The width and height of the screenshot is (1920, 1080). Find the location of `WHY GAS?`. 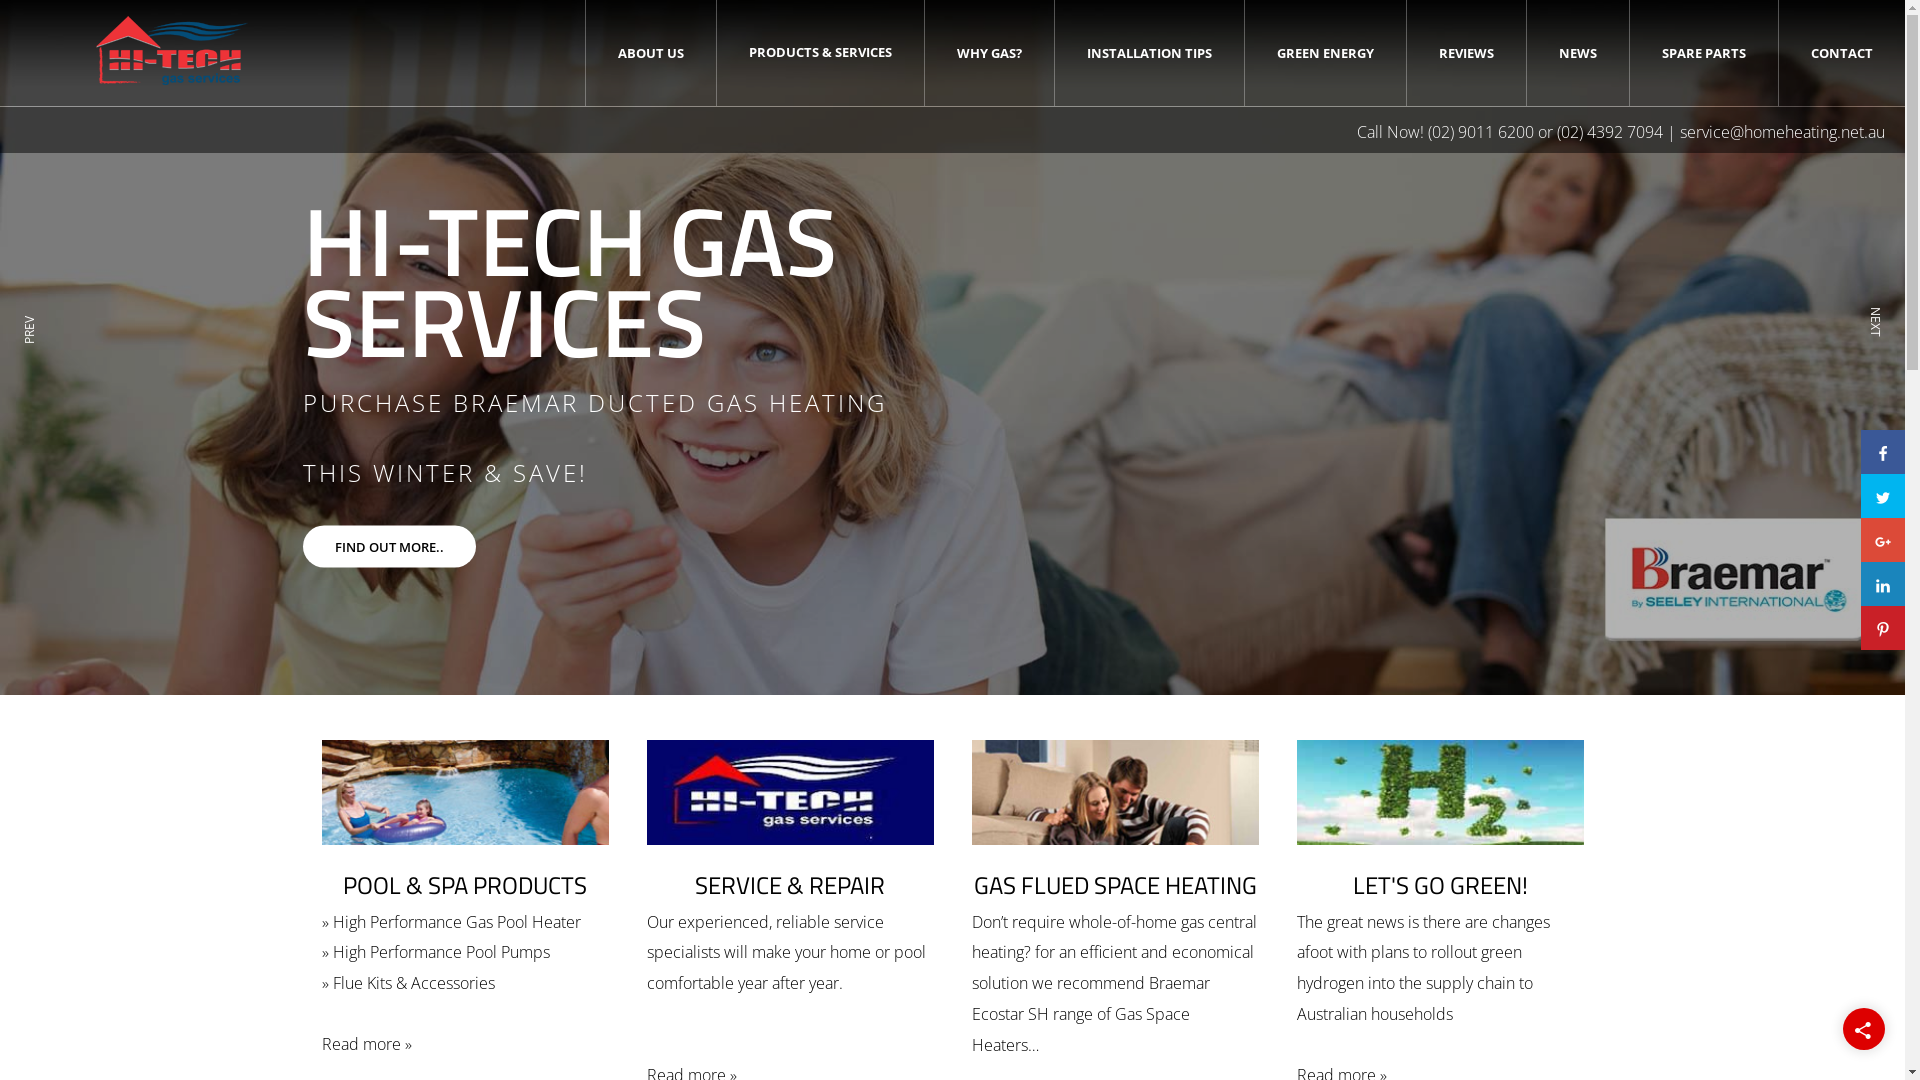

WHY GAS? is located at coordinates (990, 53).